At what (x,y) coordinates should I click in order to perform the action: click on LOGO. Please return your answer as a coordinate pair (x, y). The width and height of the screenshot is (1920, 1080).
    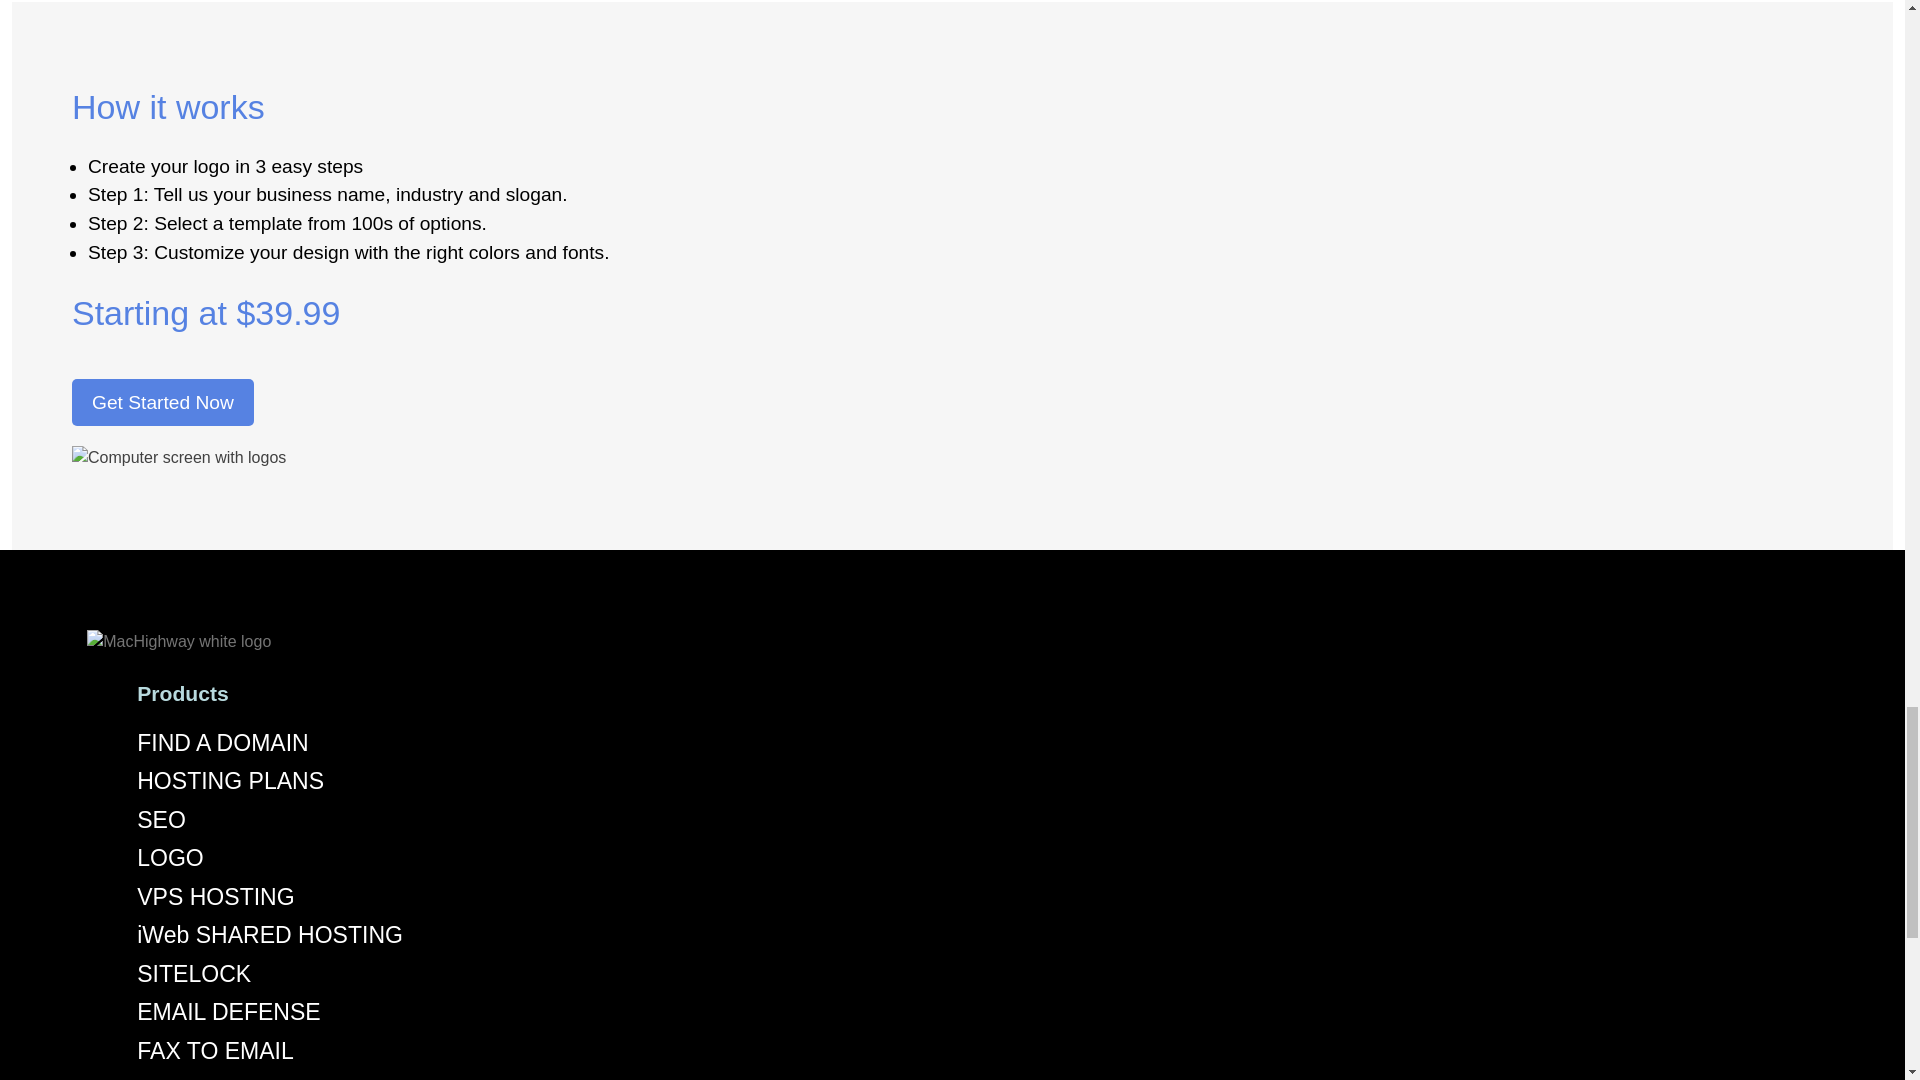
    Looking at the image, I should click on (170, 857).